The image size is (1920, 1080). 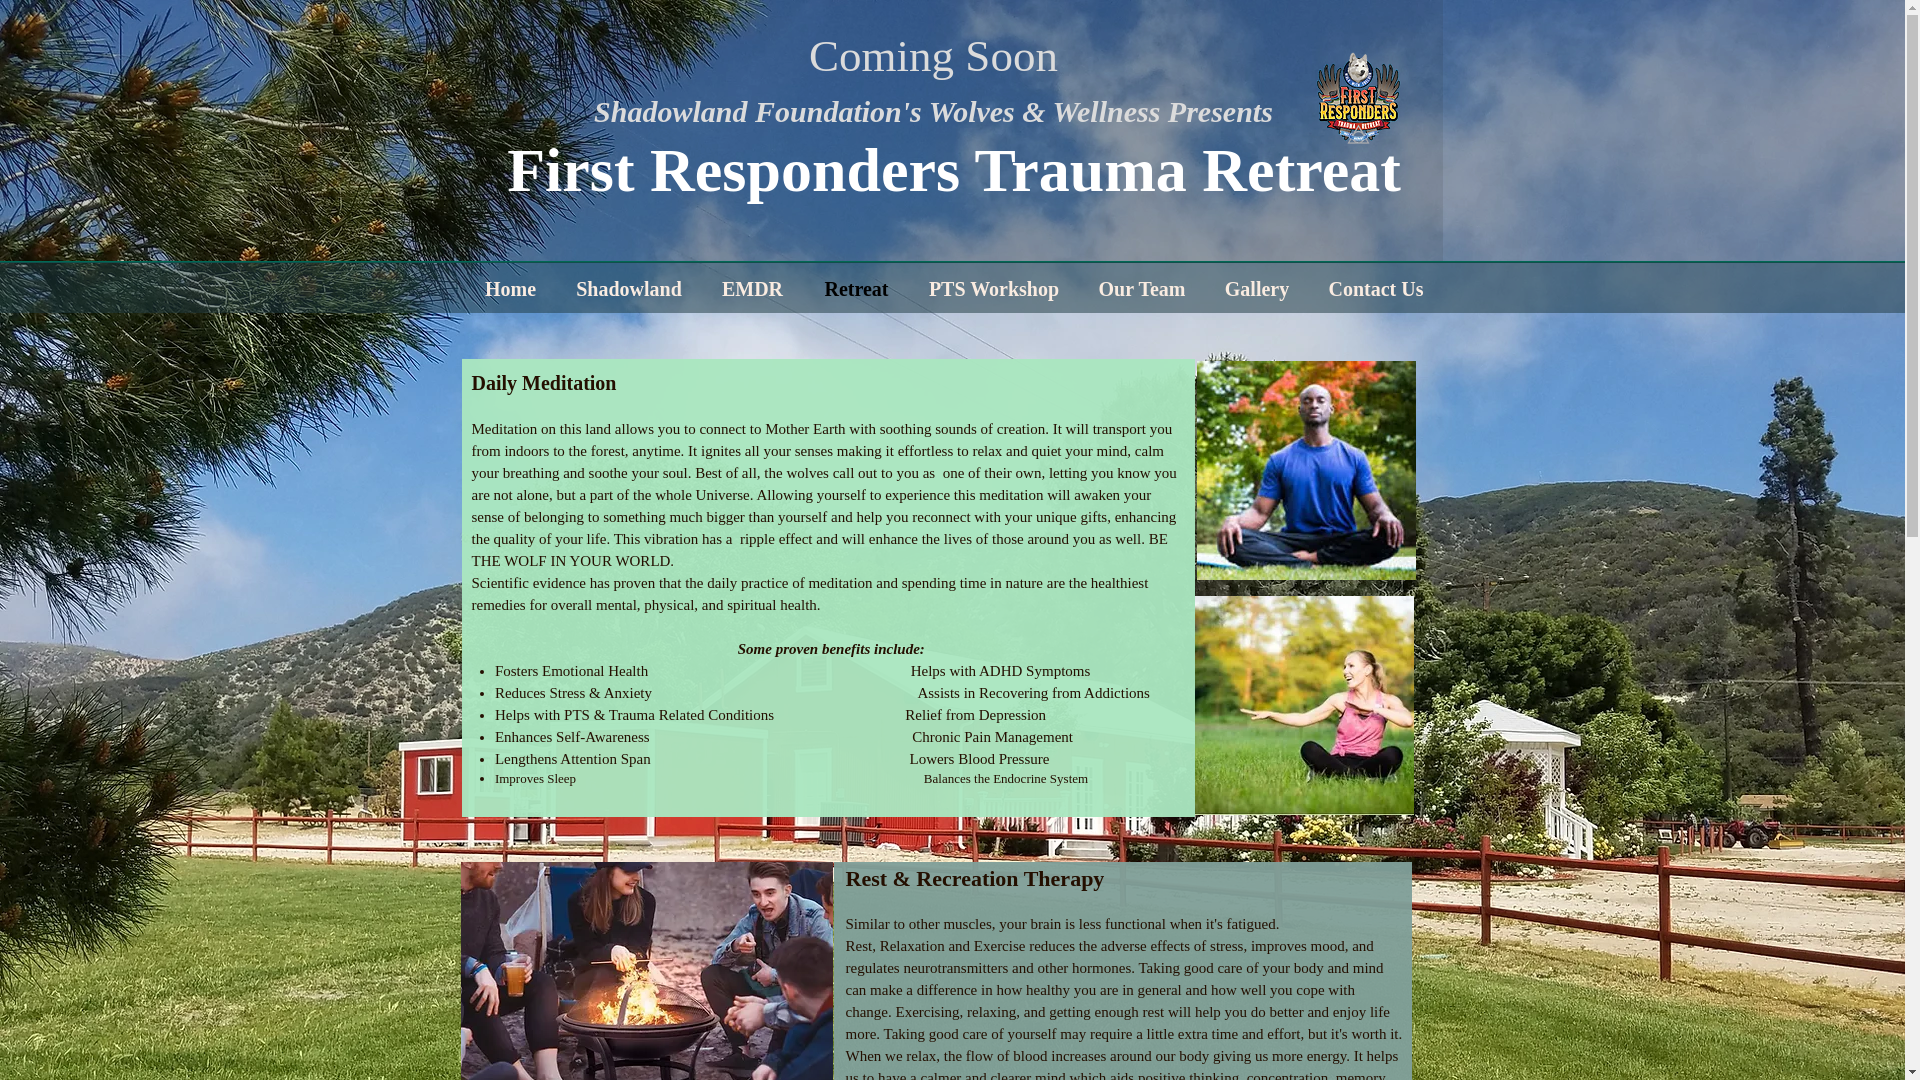 I want to click on Retreat, so click(x=857, y=288).